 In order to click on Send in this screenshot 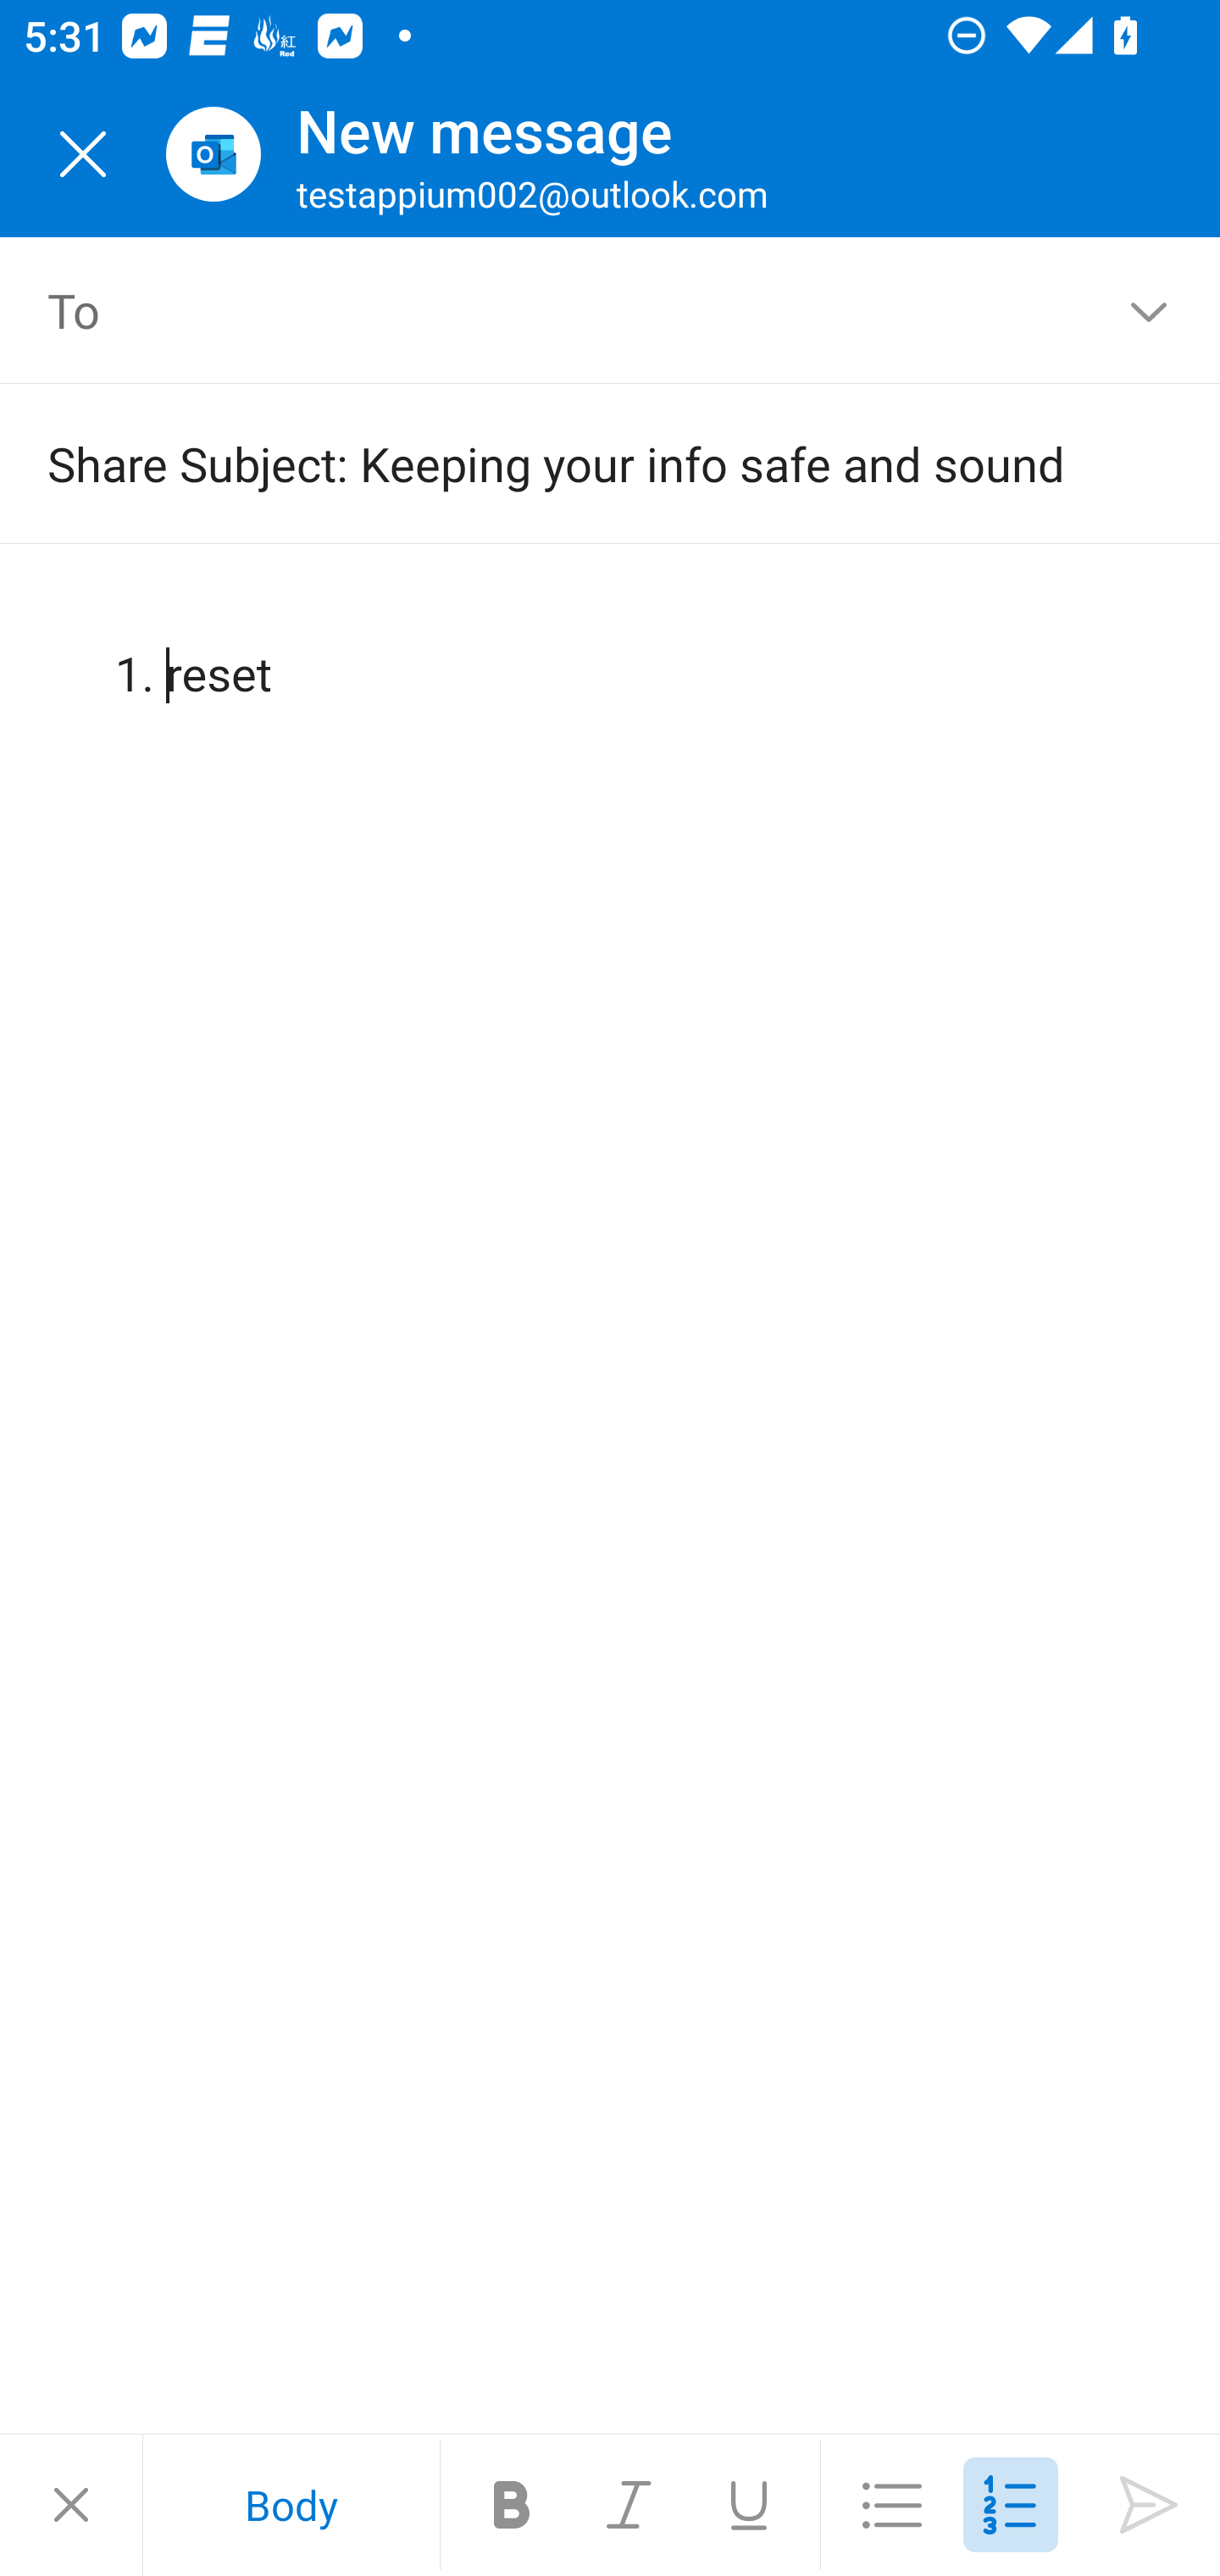, I will do `click(1149, 2505)`.